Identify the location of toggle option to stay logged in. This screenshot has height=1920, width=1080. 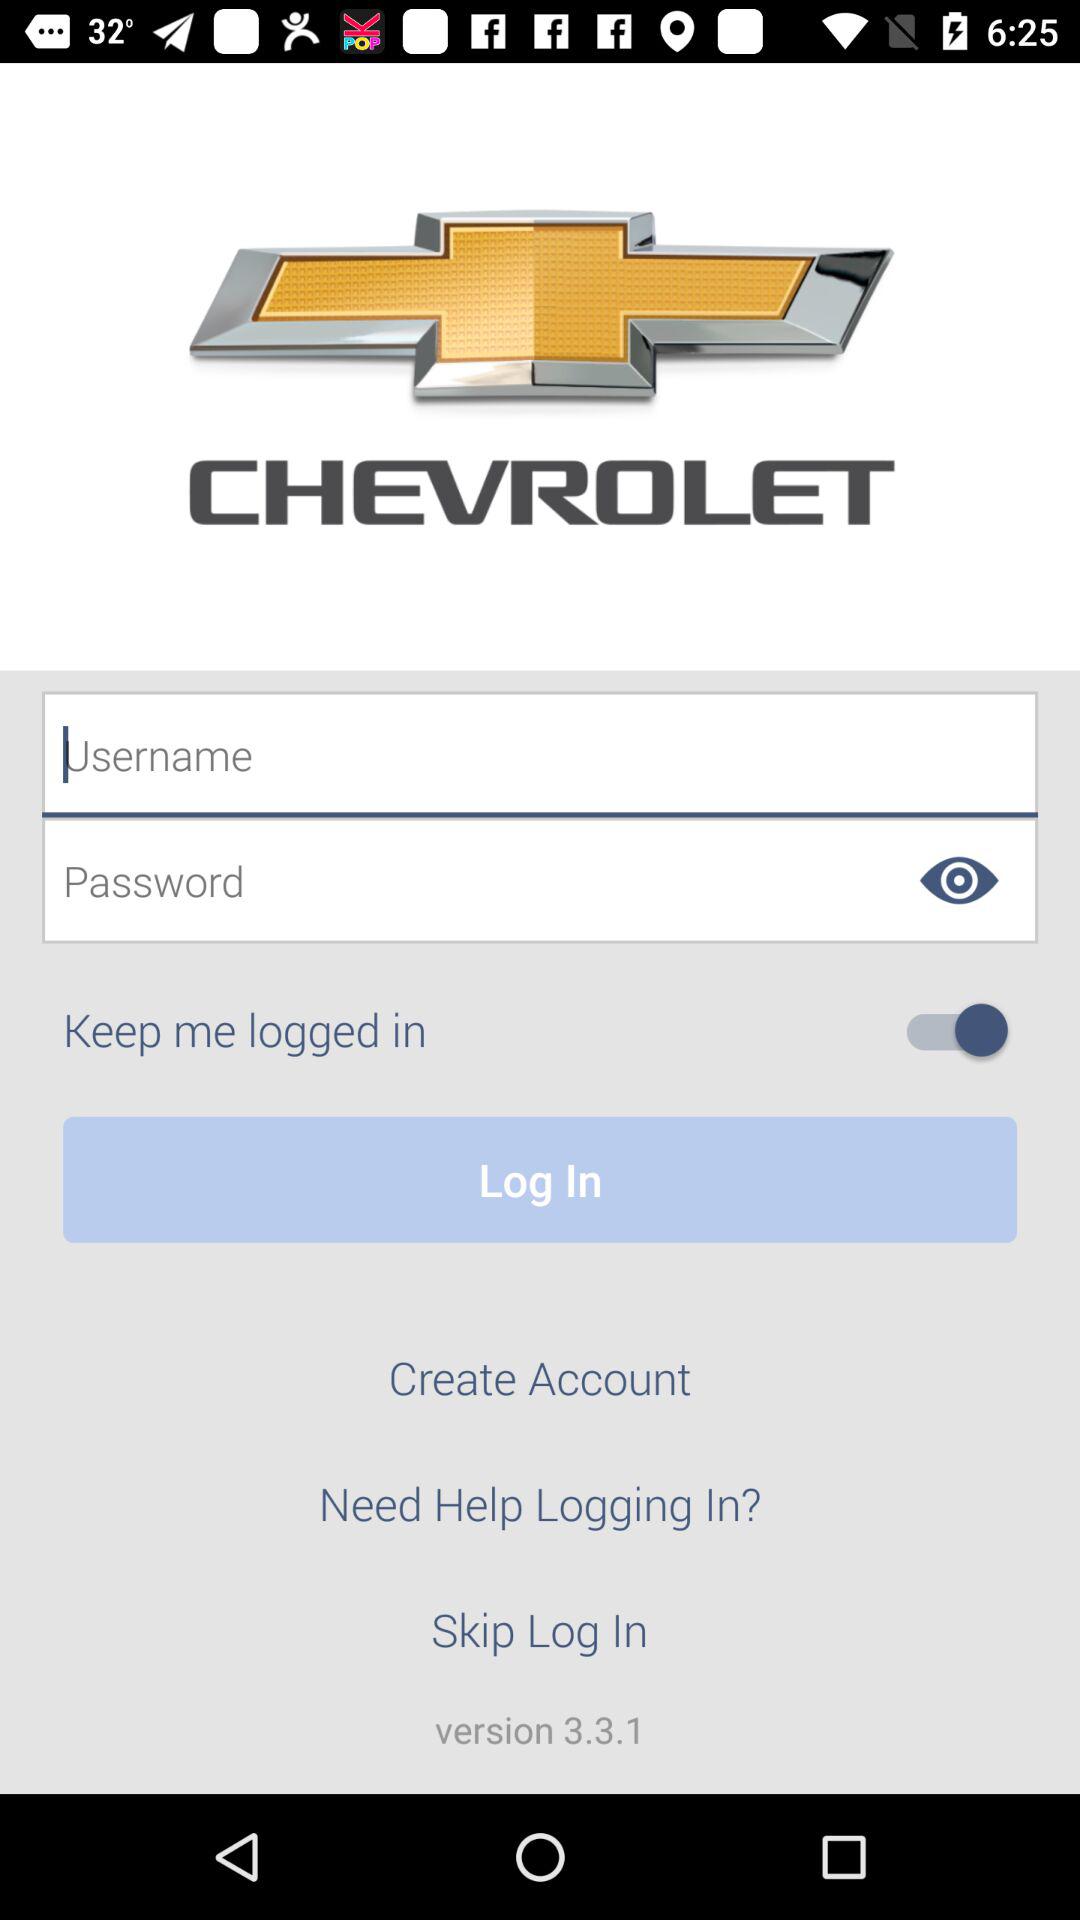
(965, 1030).